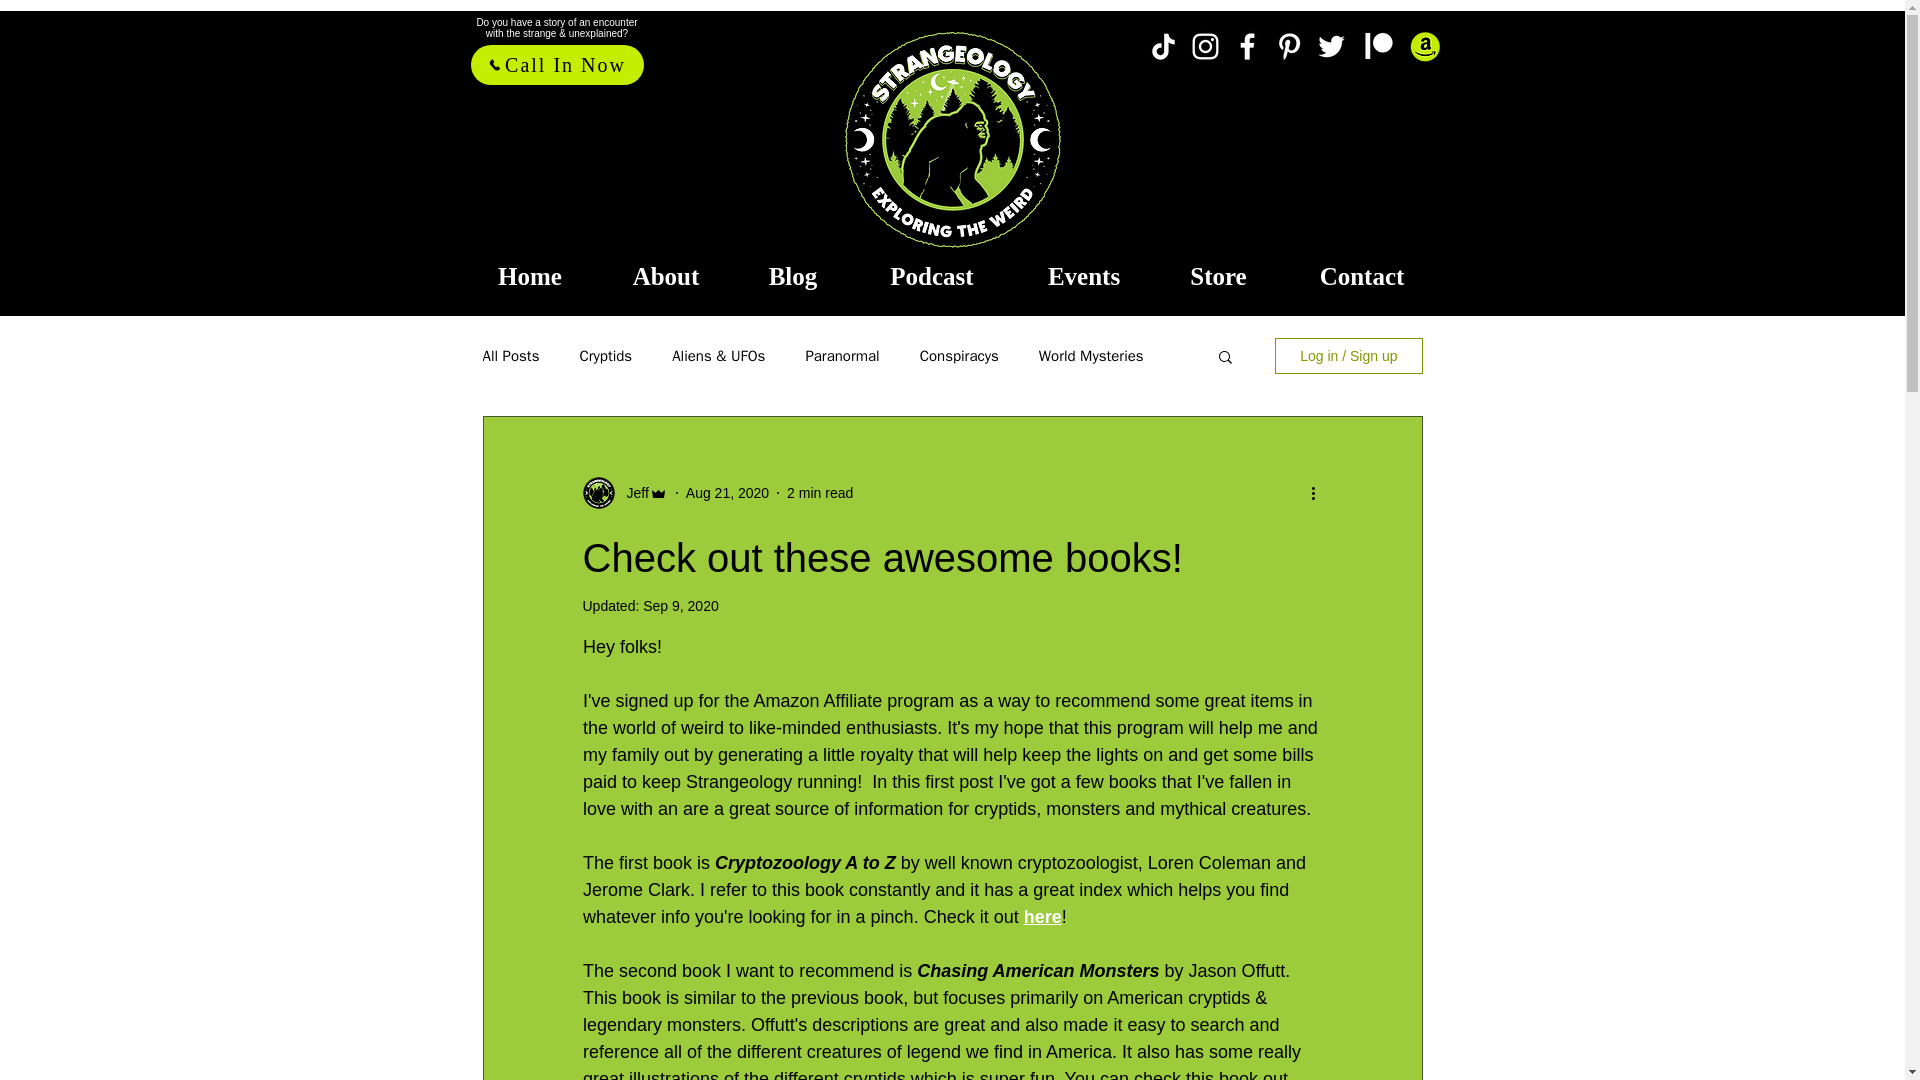 The width and height of the screenshot is (1920, 1080). Describe the element at coordinates (530, 276) in the screenshot. I see `Home` at that location.